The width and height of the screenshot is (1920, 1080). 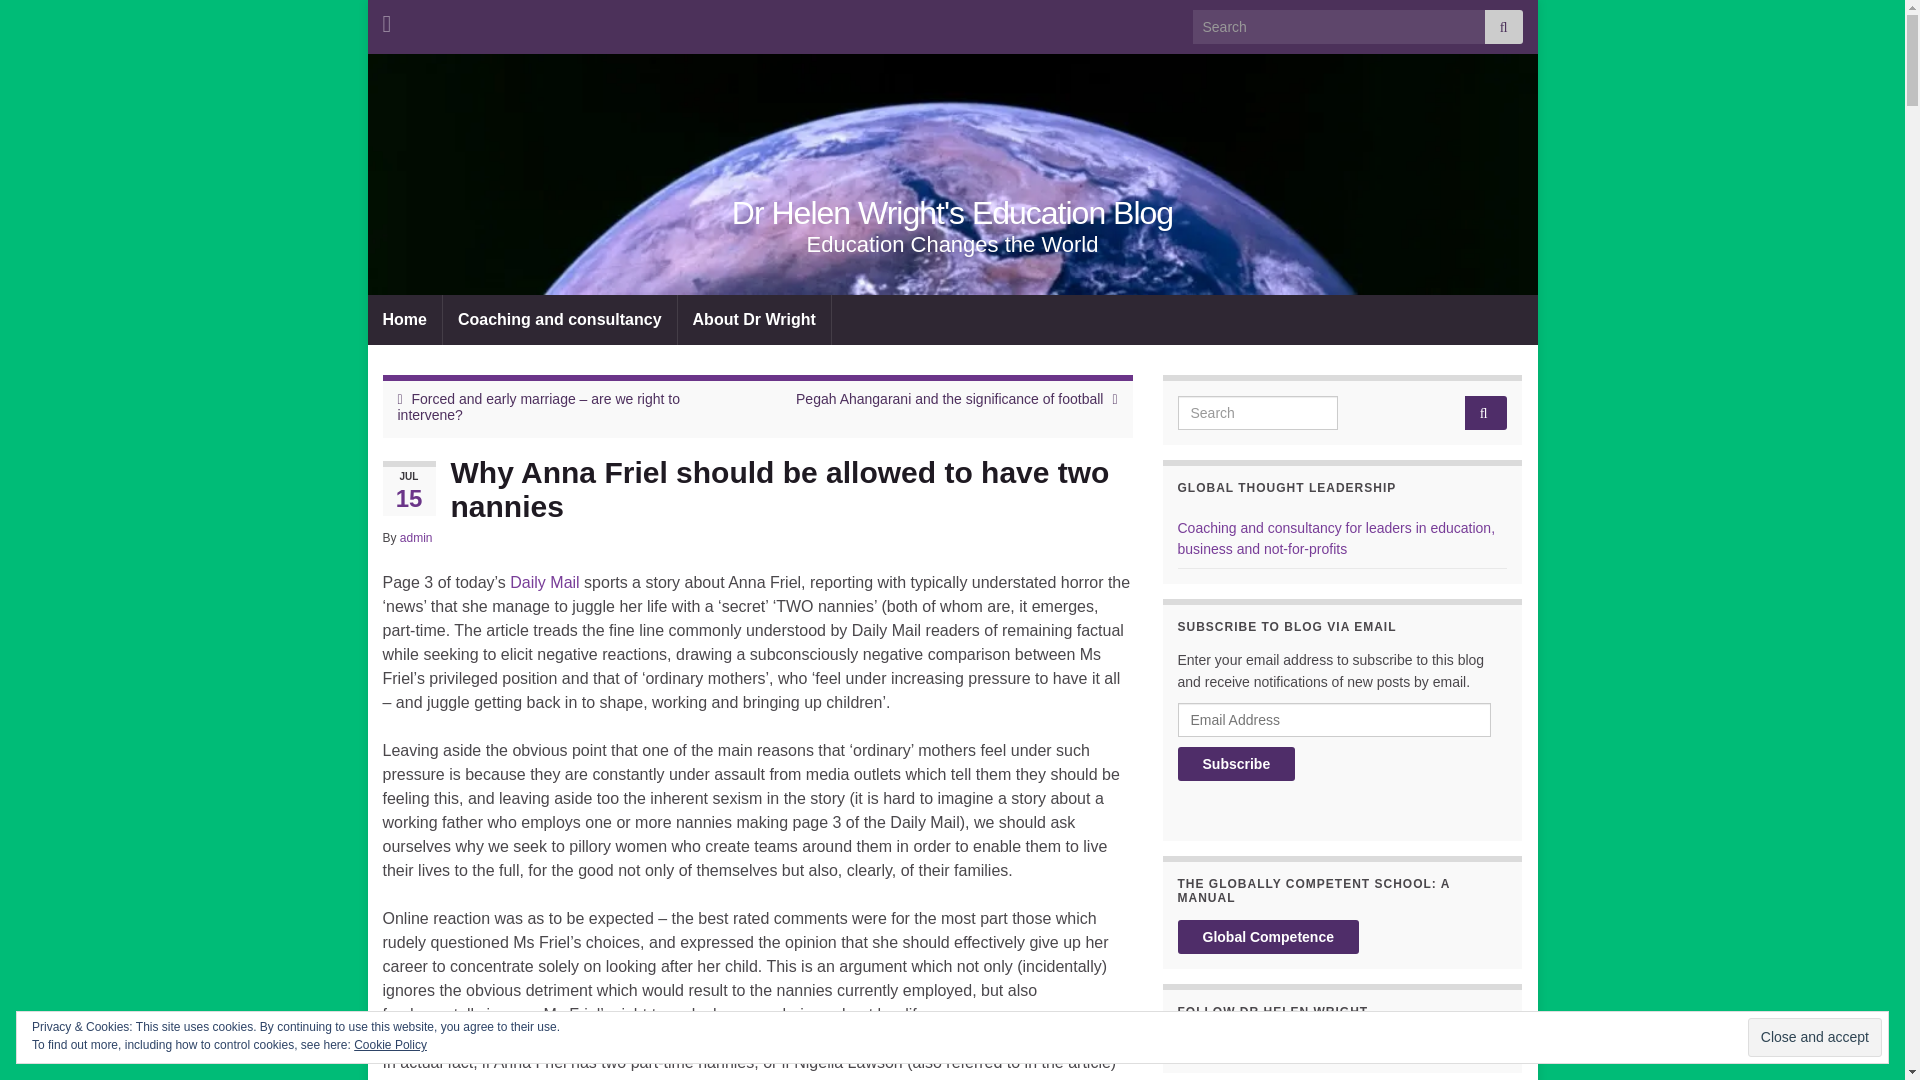 I want to click on Pegah Ahangarani and the significance of football, so click(x=949, y=398).